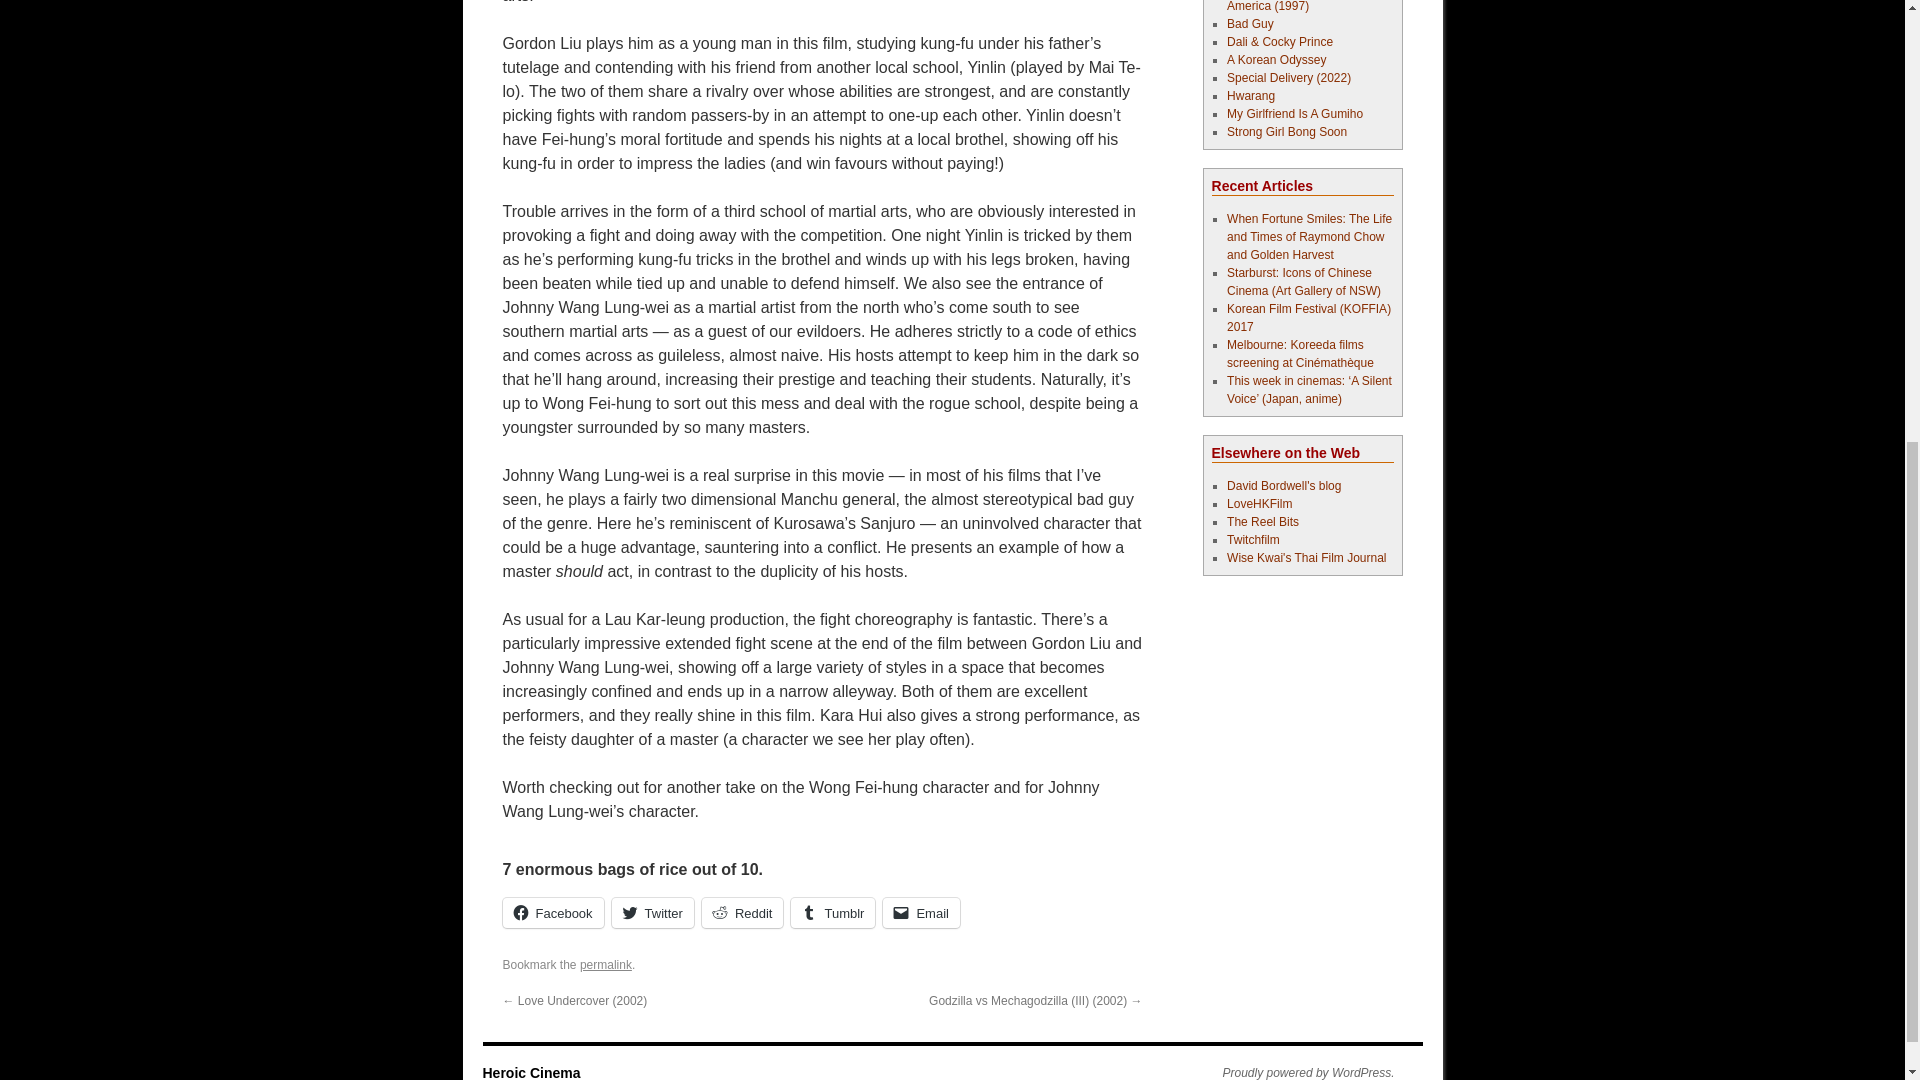  I want to click on Click to share on Tumblr, so click(833, 912).